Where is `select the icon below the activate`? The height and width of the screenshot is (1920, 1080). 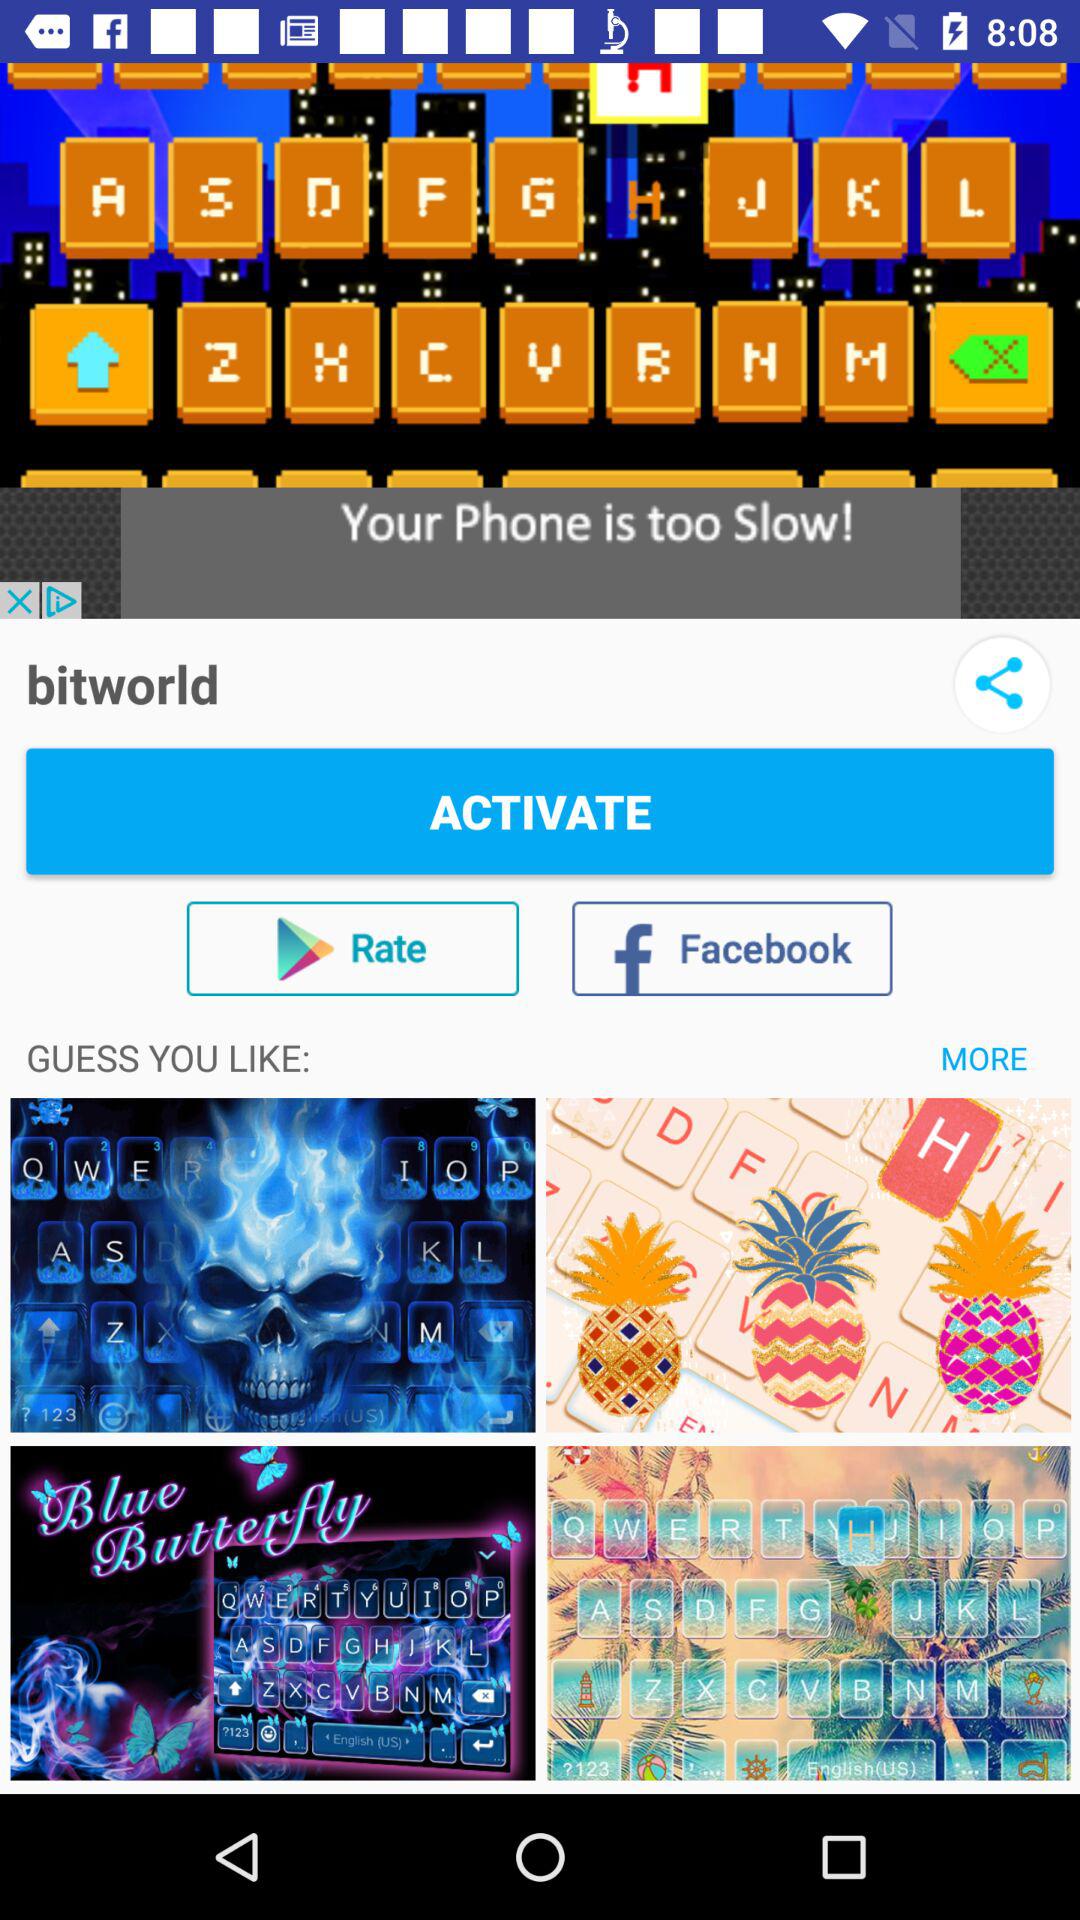 select the icon below the activate is located at coordinates (352, 948).